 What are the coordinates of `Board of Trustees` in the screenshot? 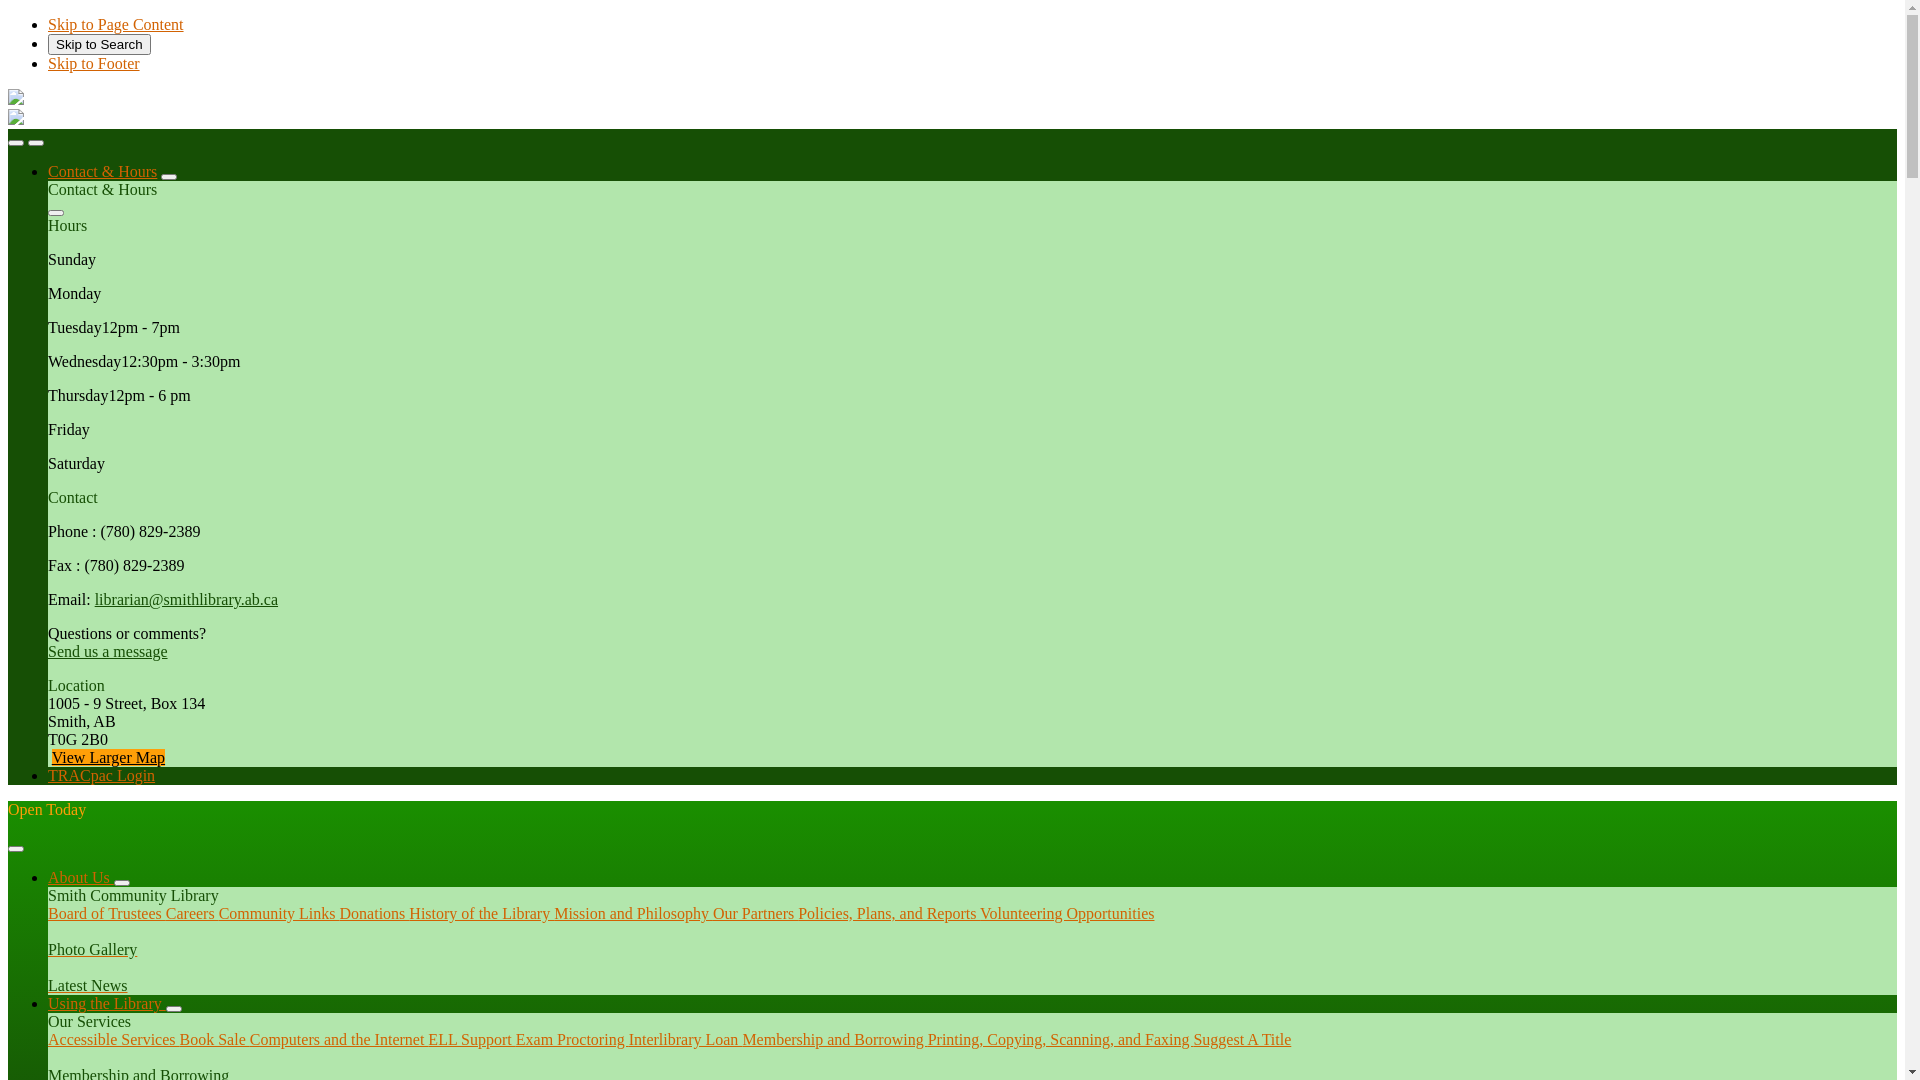 It's located at (107, 913).